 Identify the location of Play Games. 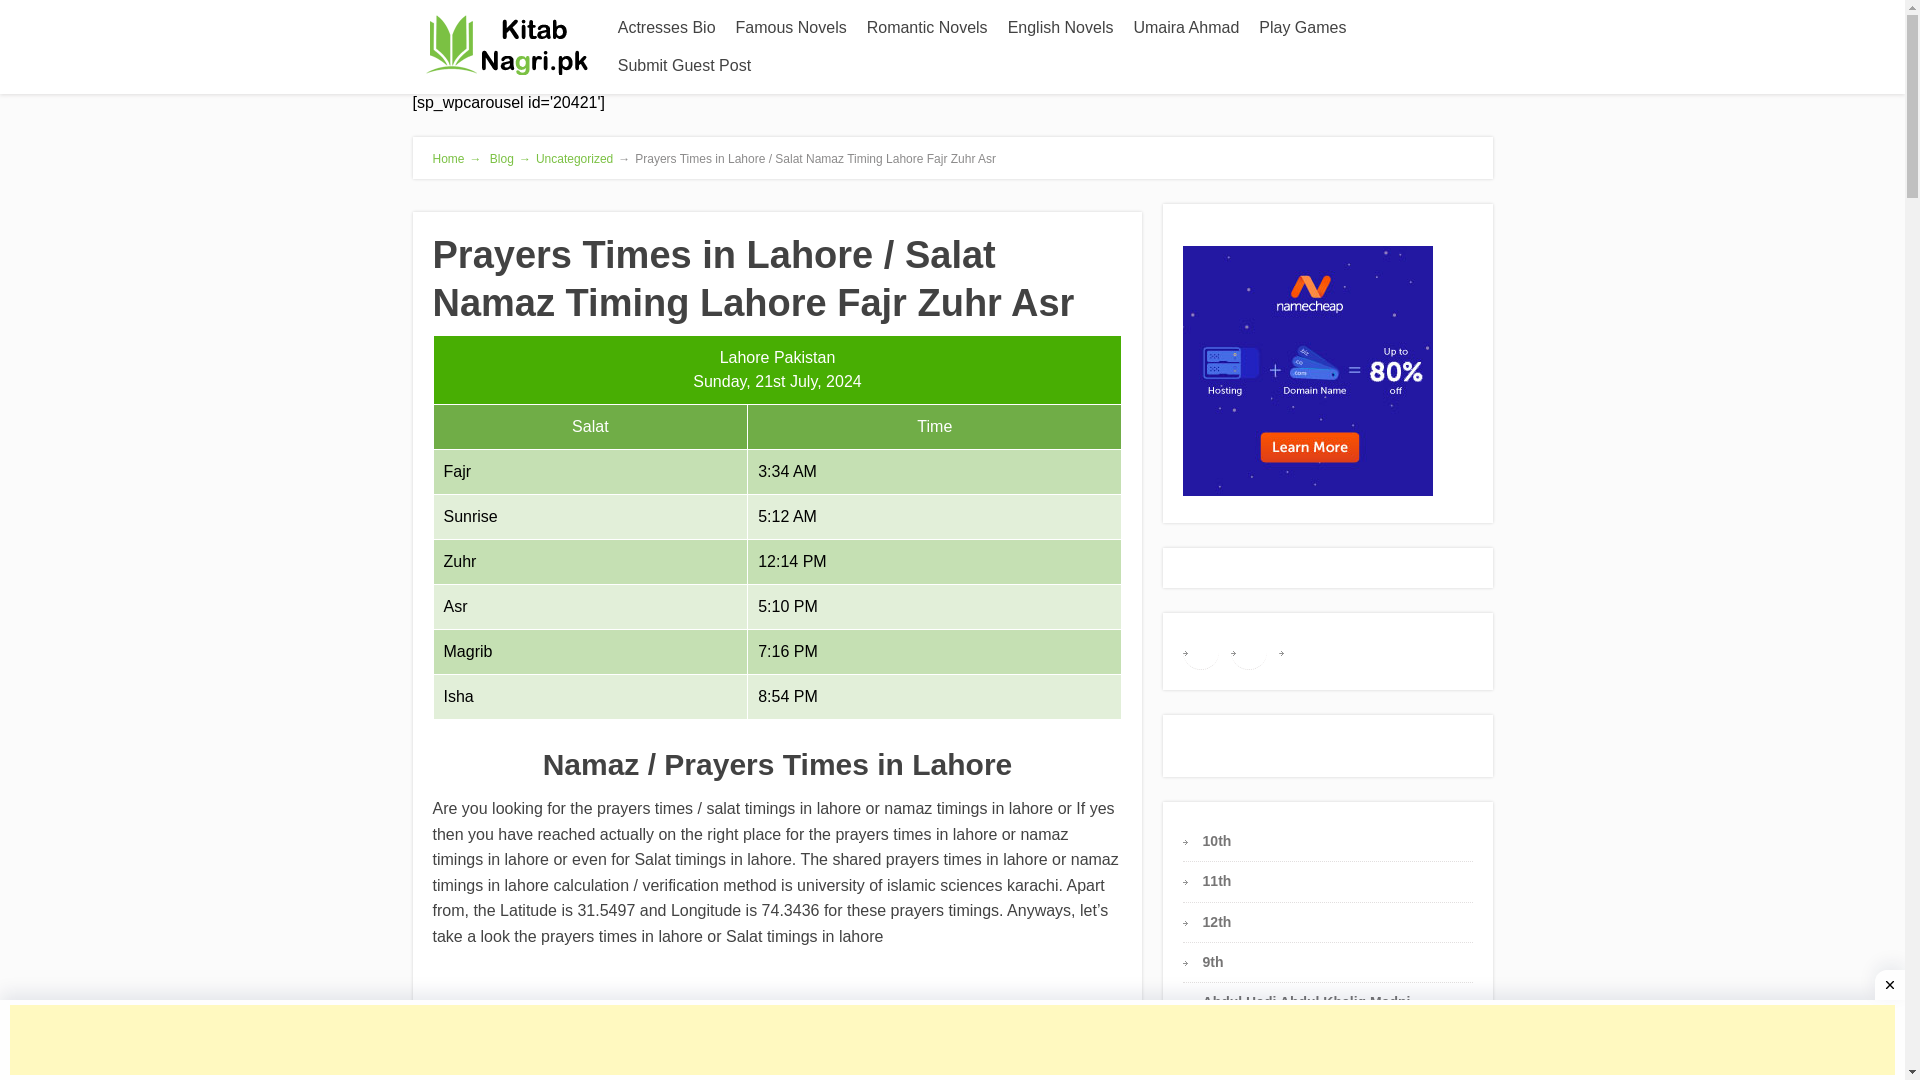
(1302, 28).